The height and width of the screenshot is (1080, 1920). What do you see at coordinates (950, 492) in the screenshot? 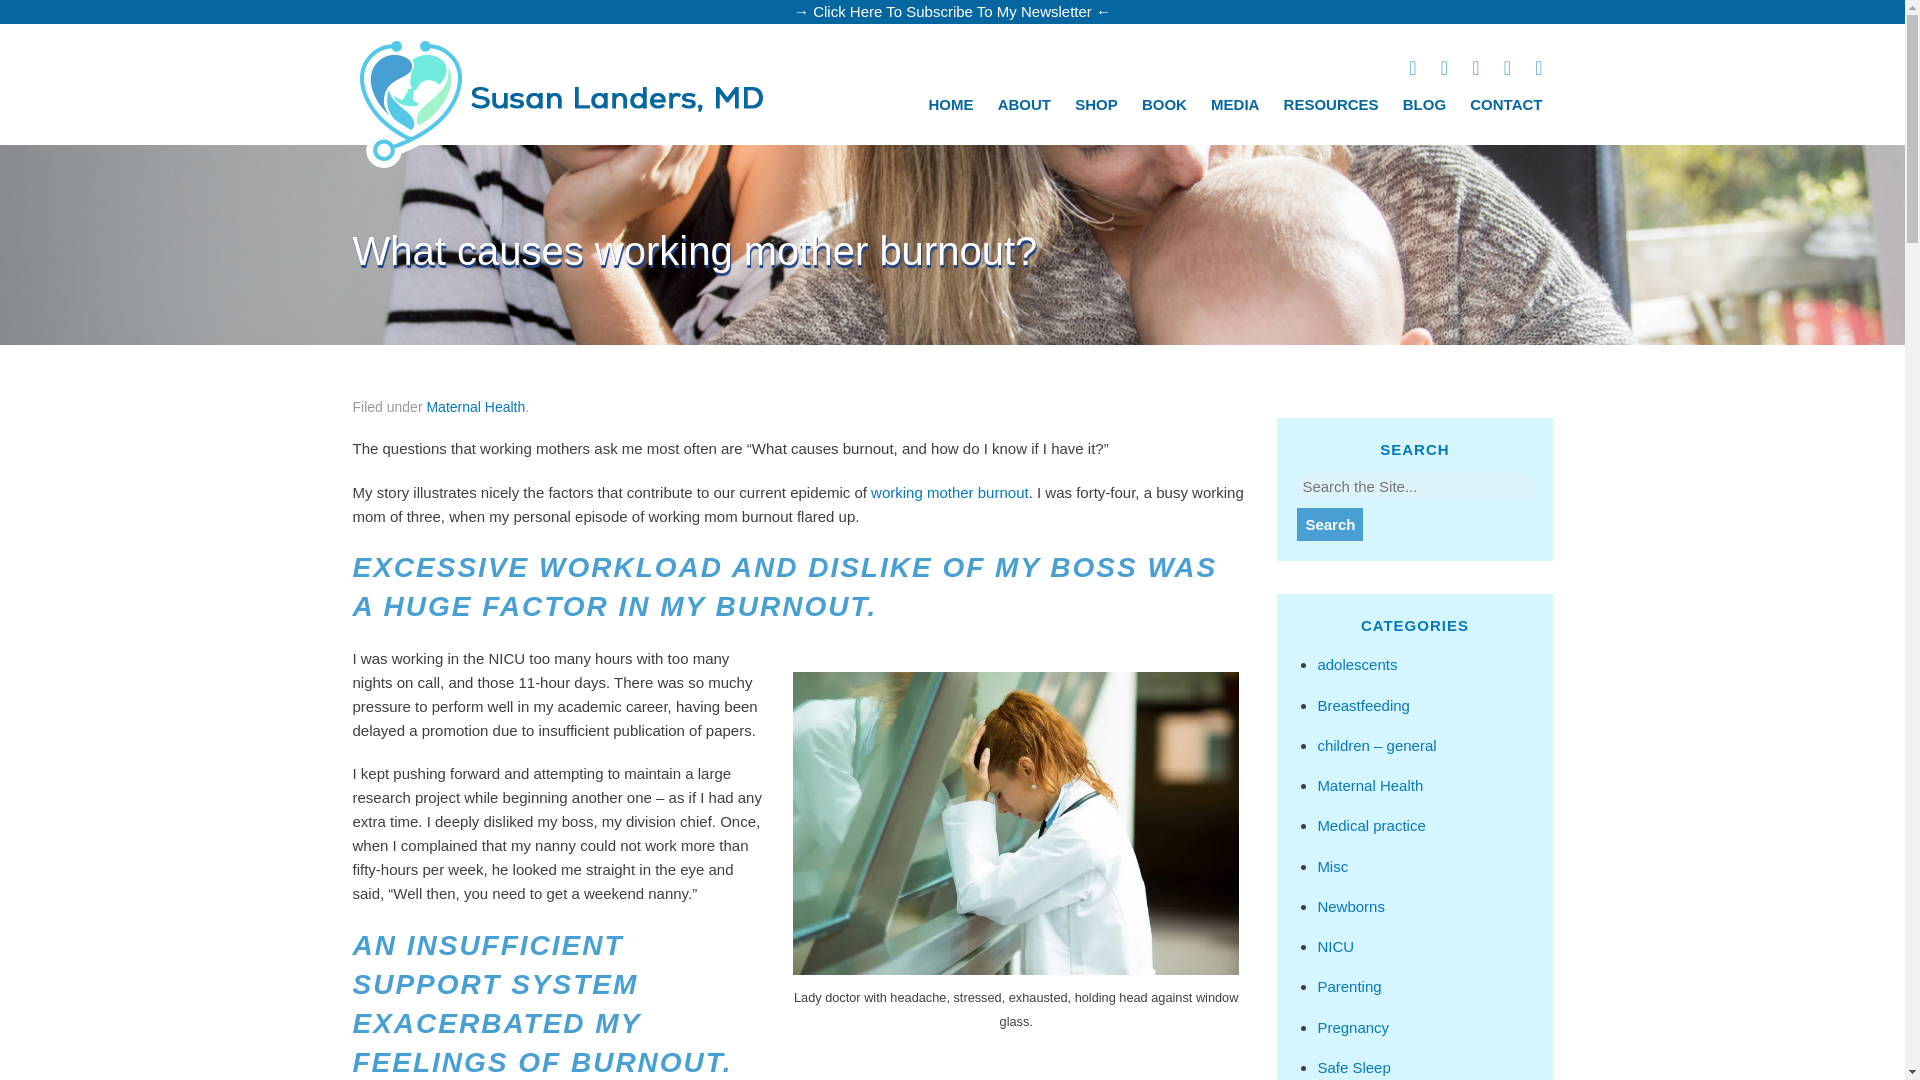
I see `working mother burnout` at bounding box center [950, 492].